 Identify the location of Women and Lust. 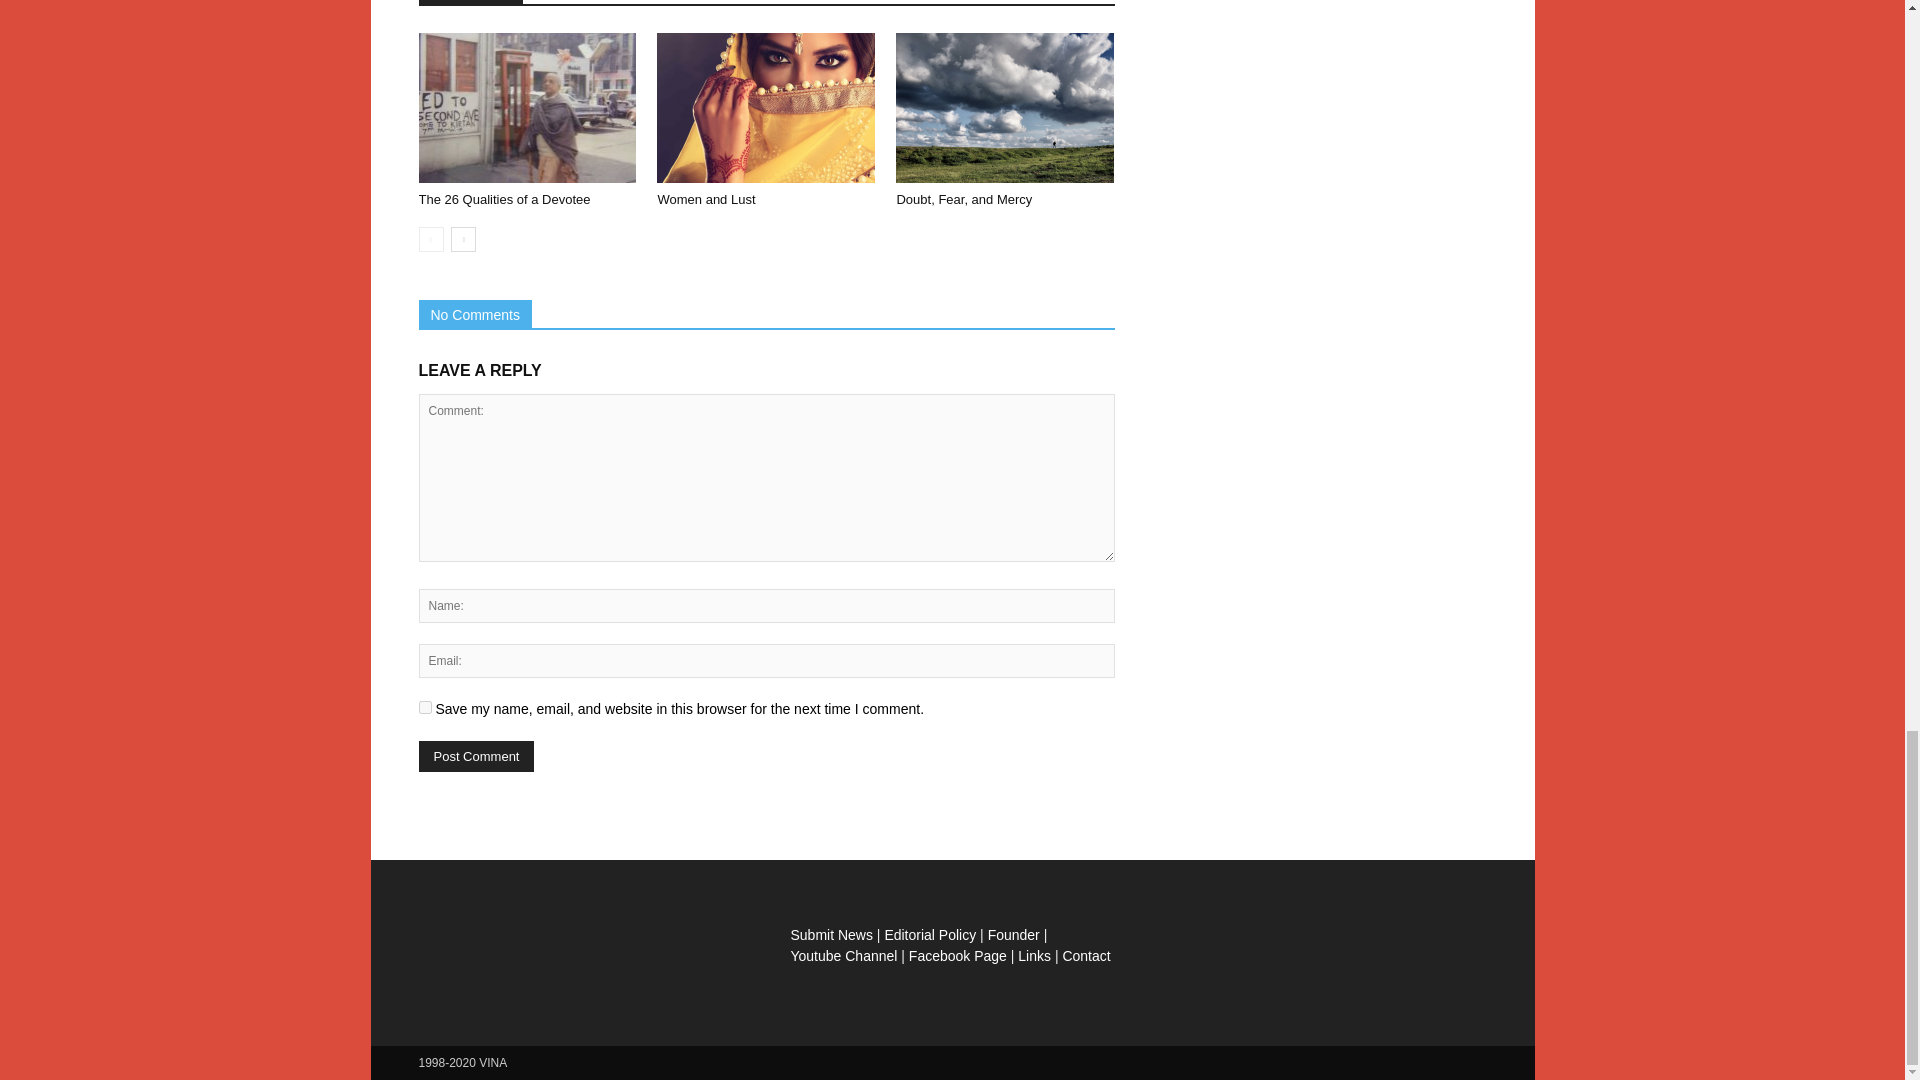
(705, 200).